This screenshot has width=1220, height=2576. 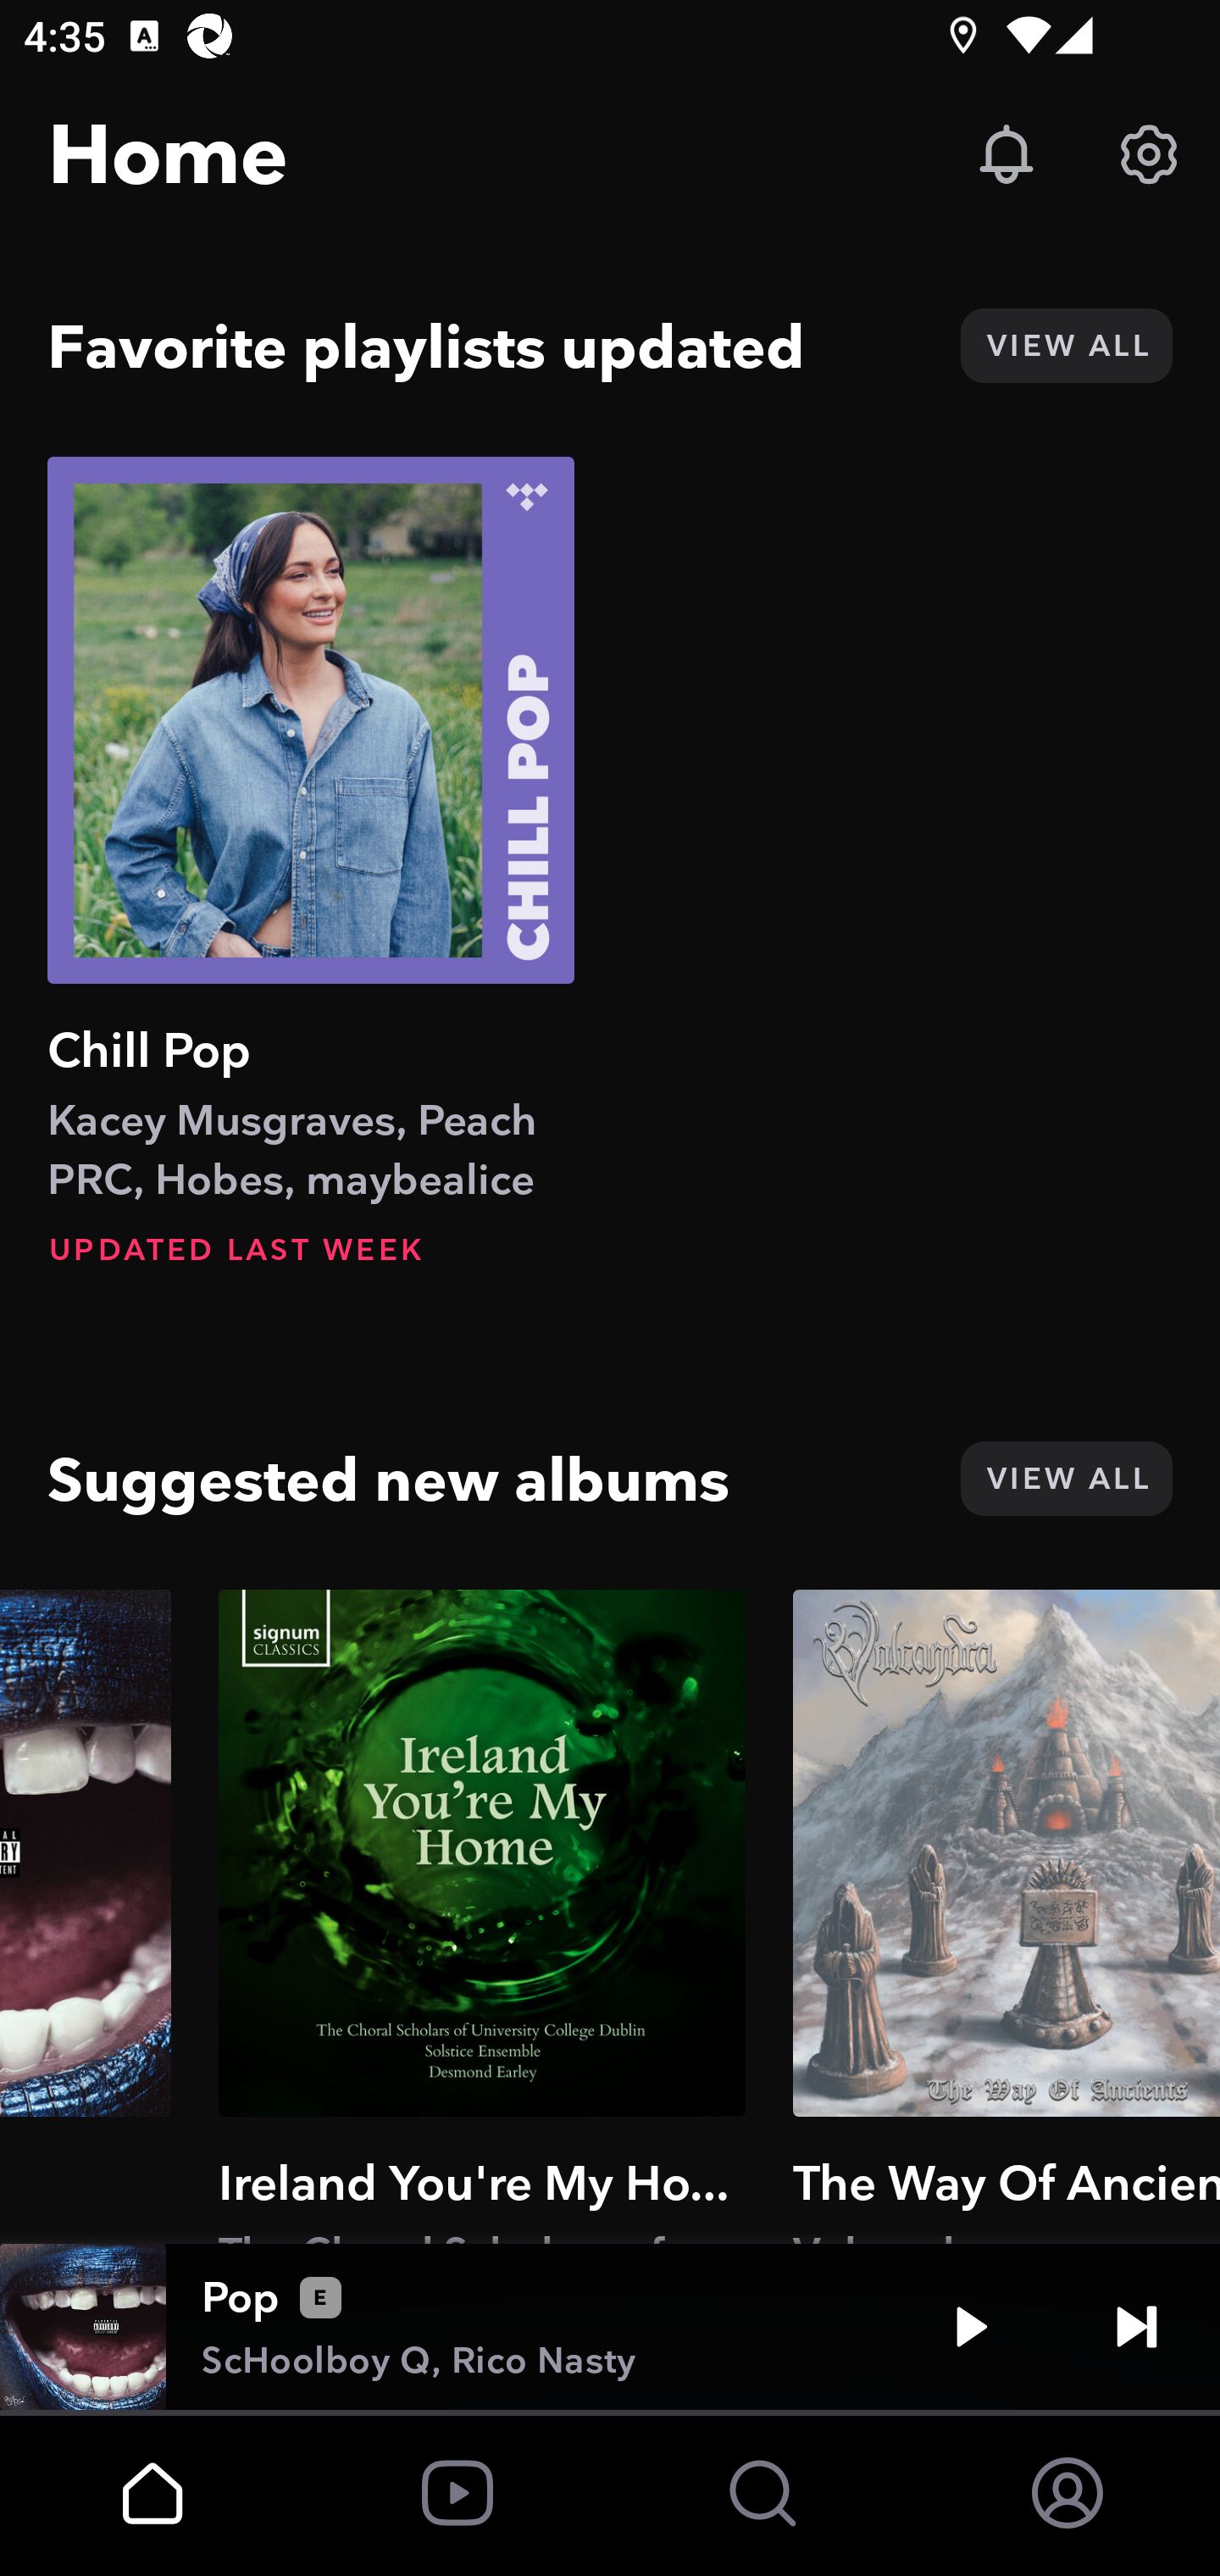 I want to click on VIEW ALL, so click(x=1066, y=1478).